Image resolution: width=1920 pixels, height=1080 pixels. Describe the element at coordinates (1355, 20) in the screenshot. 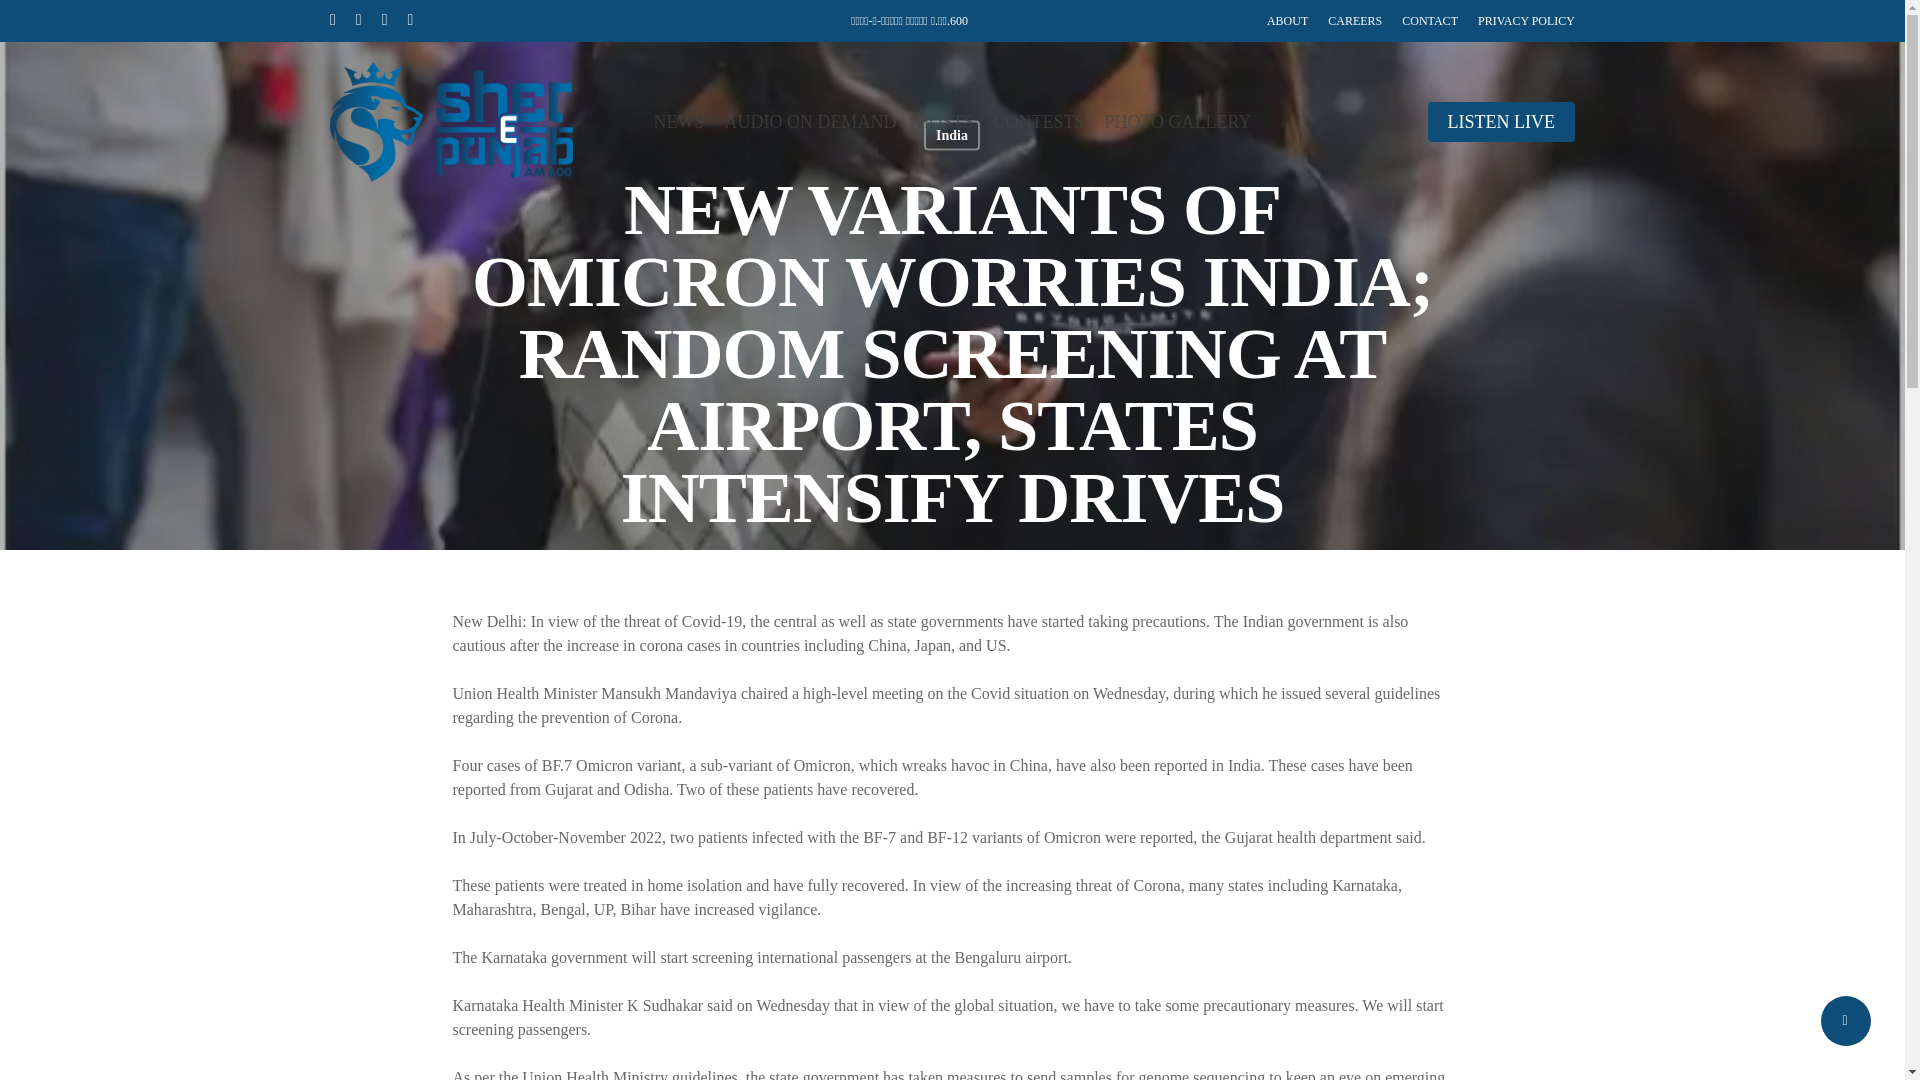

I see `CAREERS` at that location.